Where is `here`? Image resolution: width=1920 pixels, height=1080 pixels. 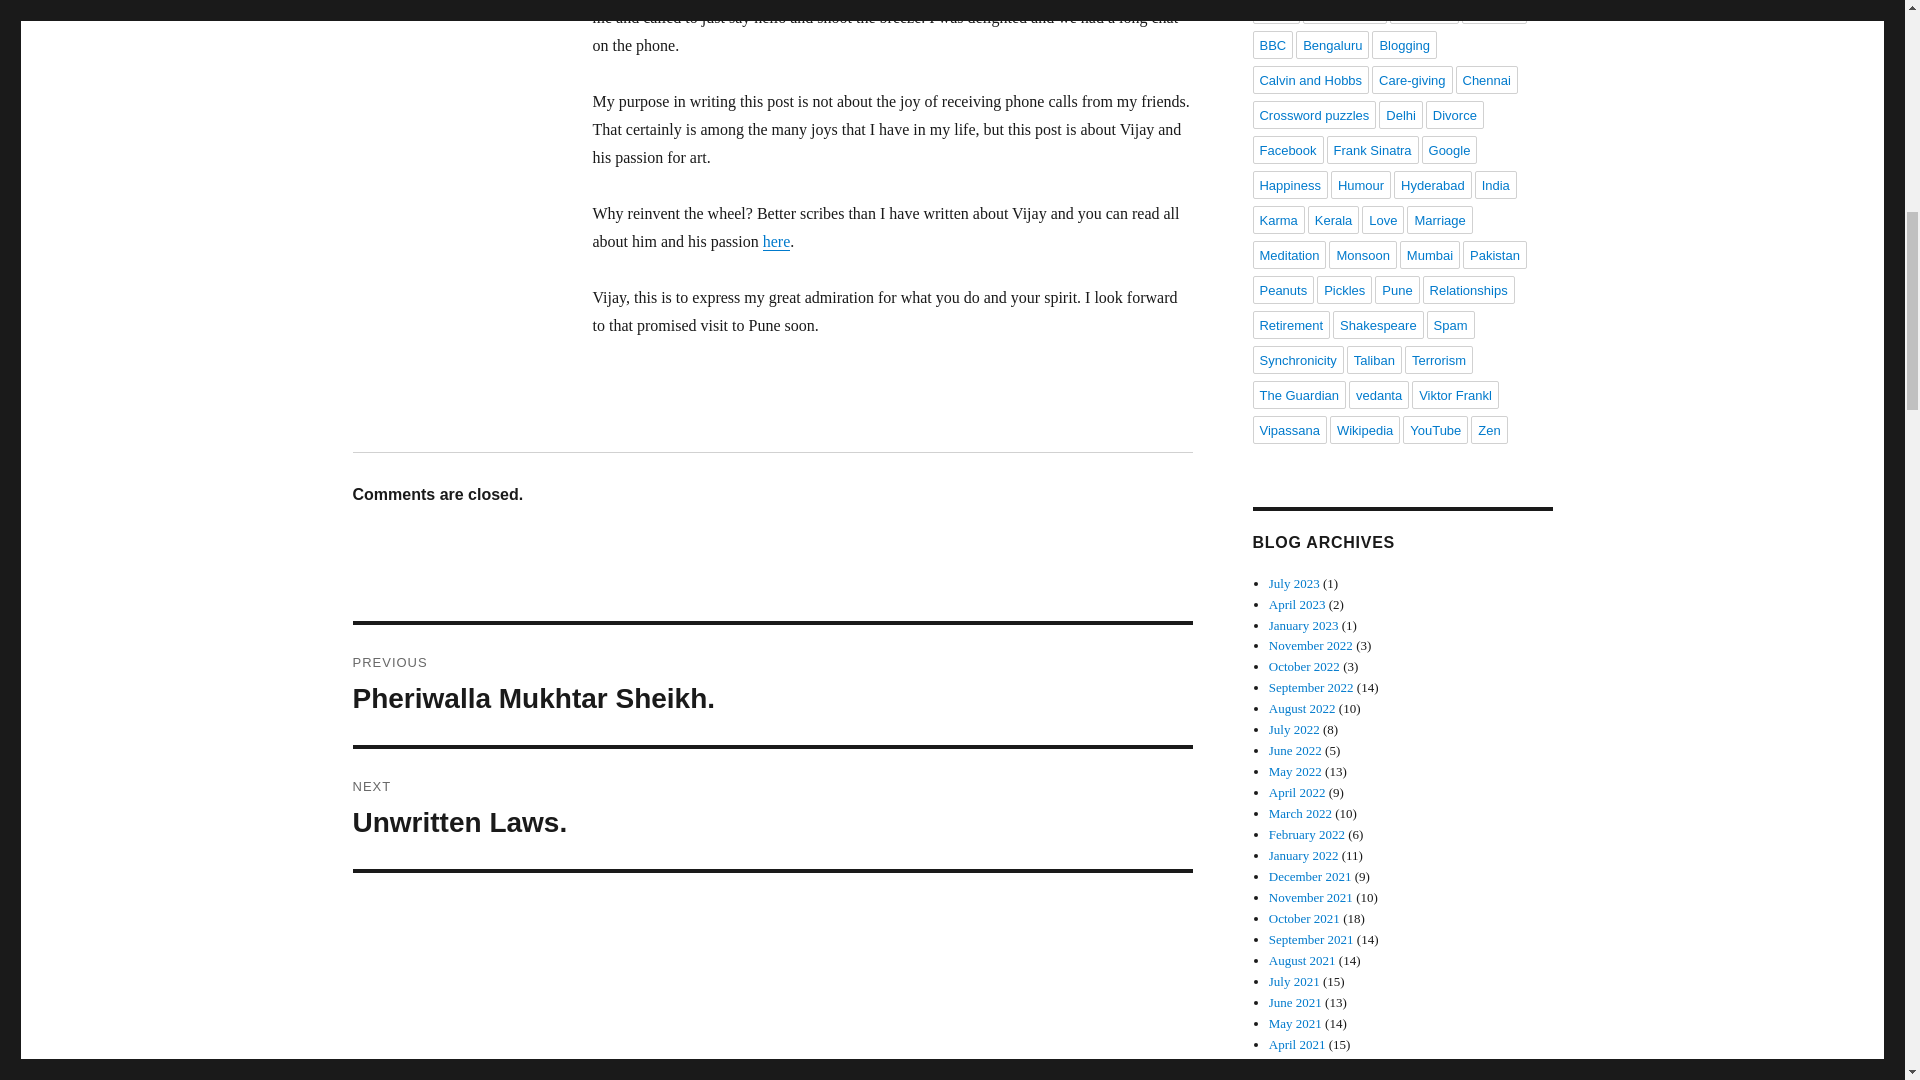 here is located at coordinates (1412, 79).